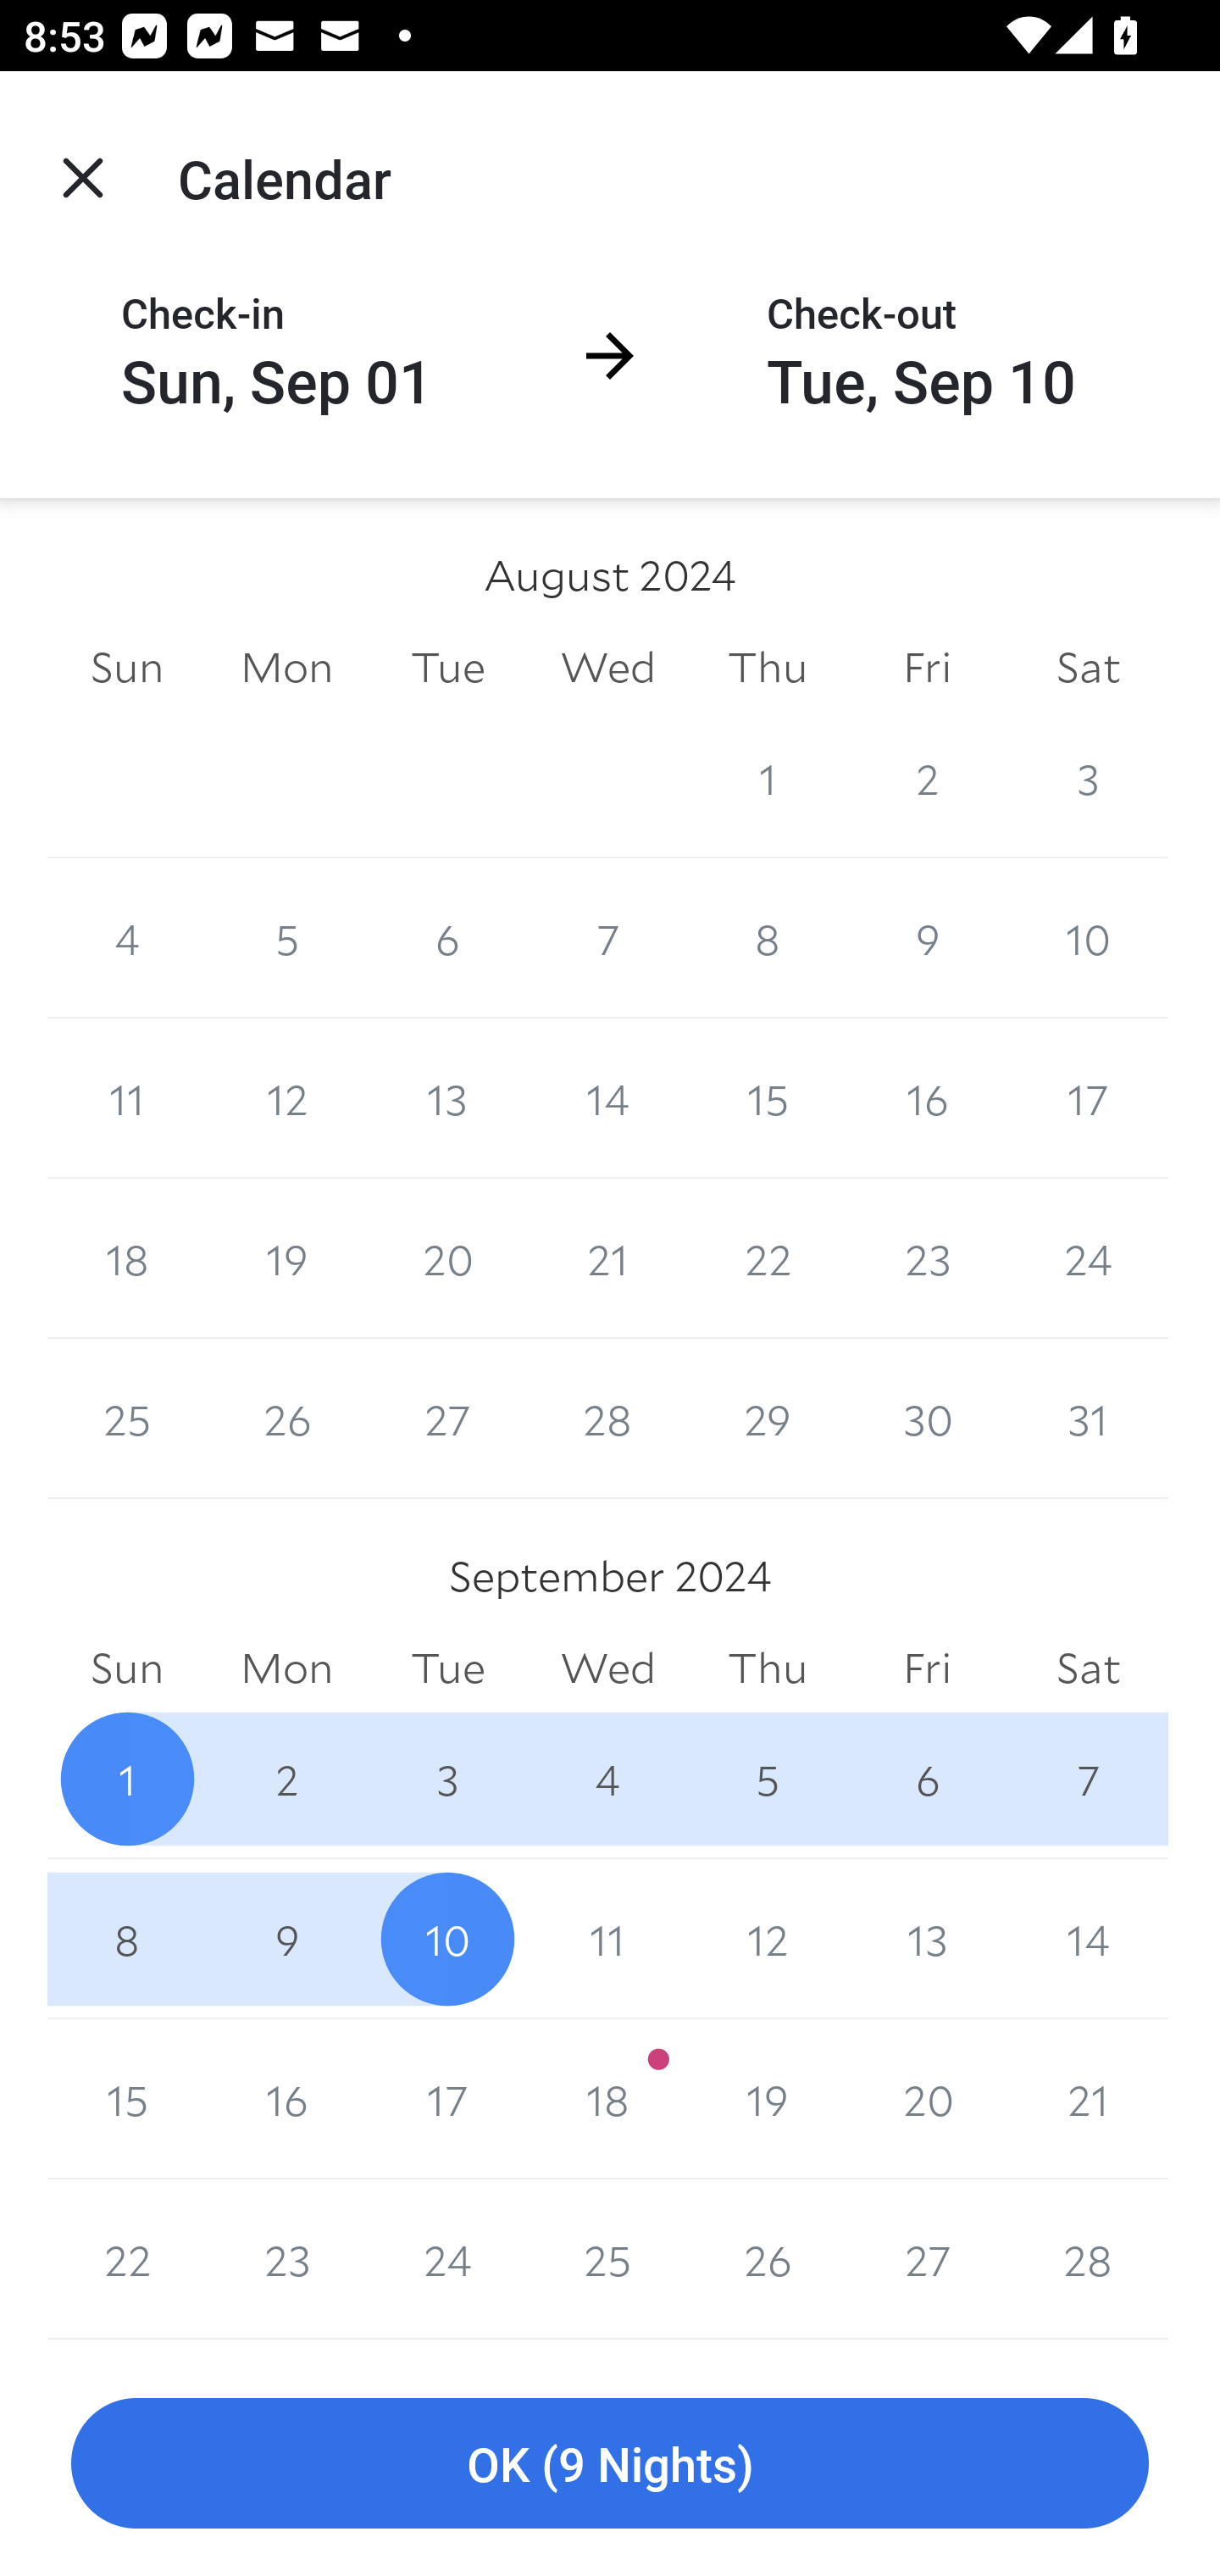  Describe the element at coordinates (608, 1259) in the screenshot. I see `21 21 August 2024` at that location.